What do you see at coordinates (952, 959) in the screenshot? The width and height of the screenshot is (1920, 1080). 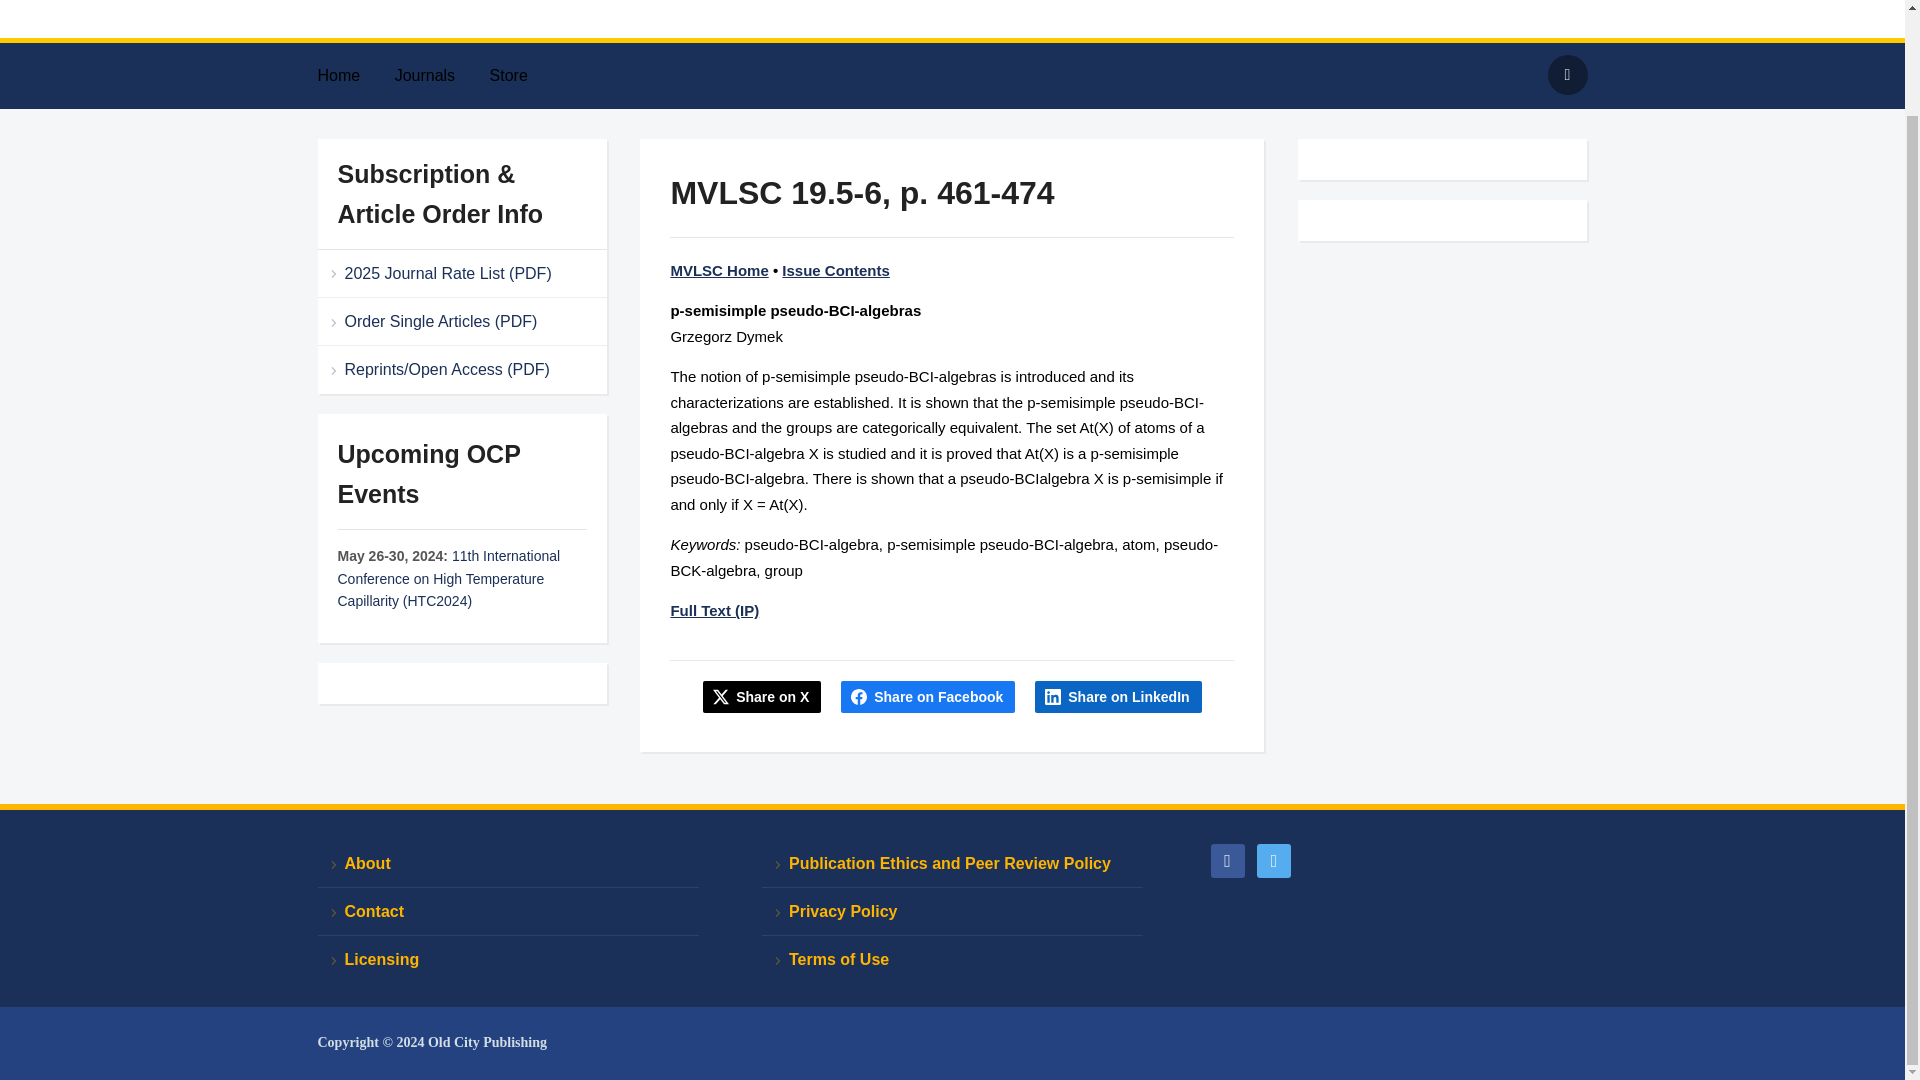 I see `Terms of Use` at bounding box center [952, 959].